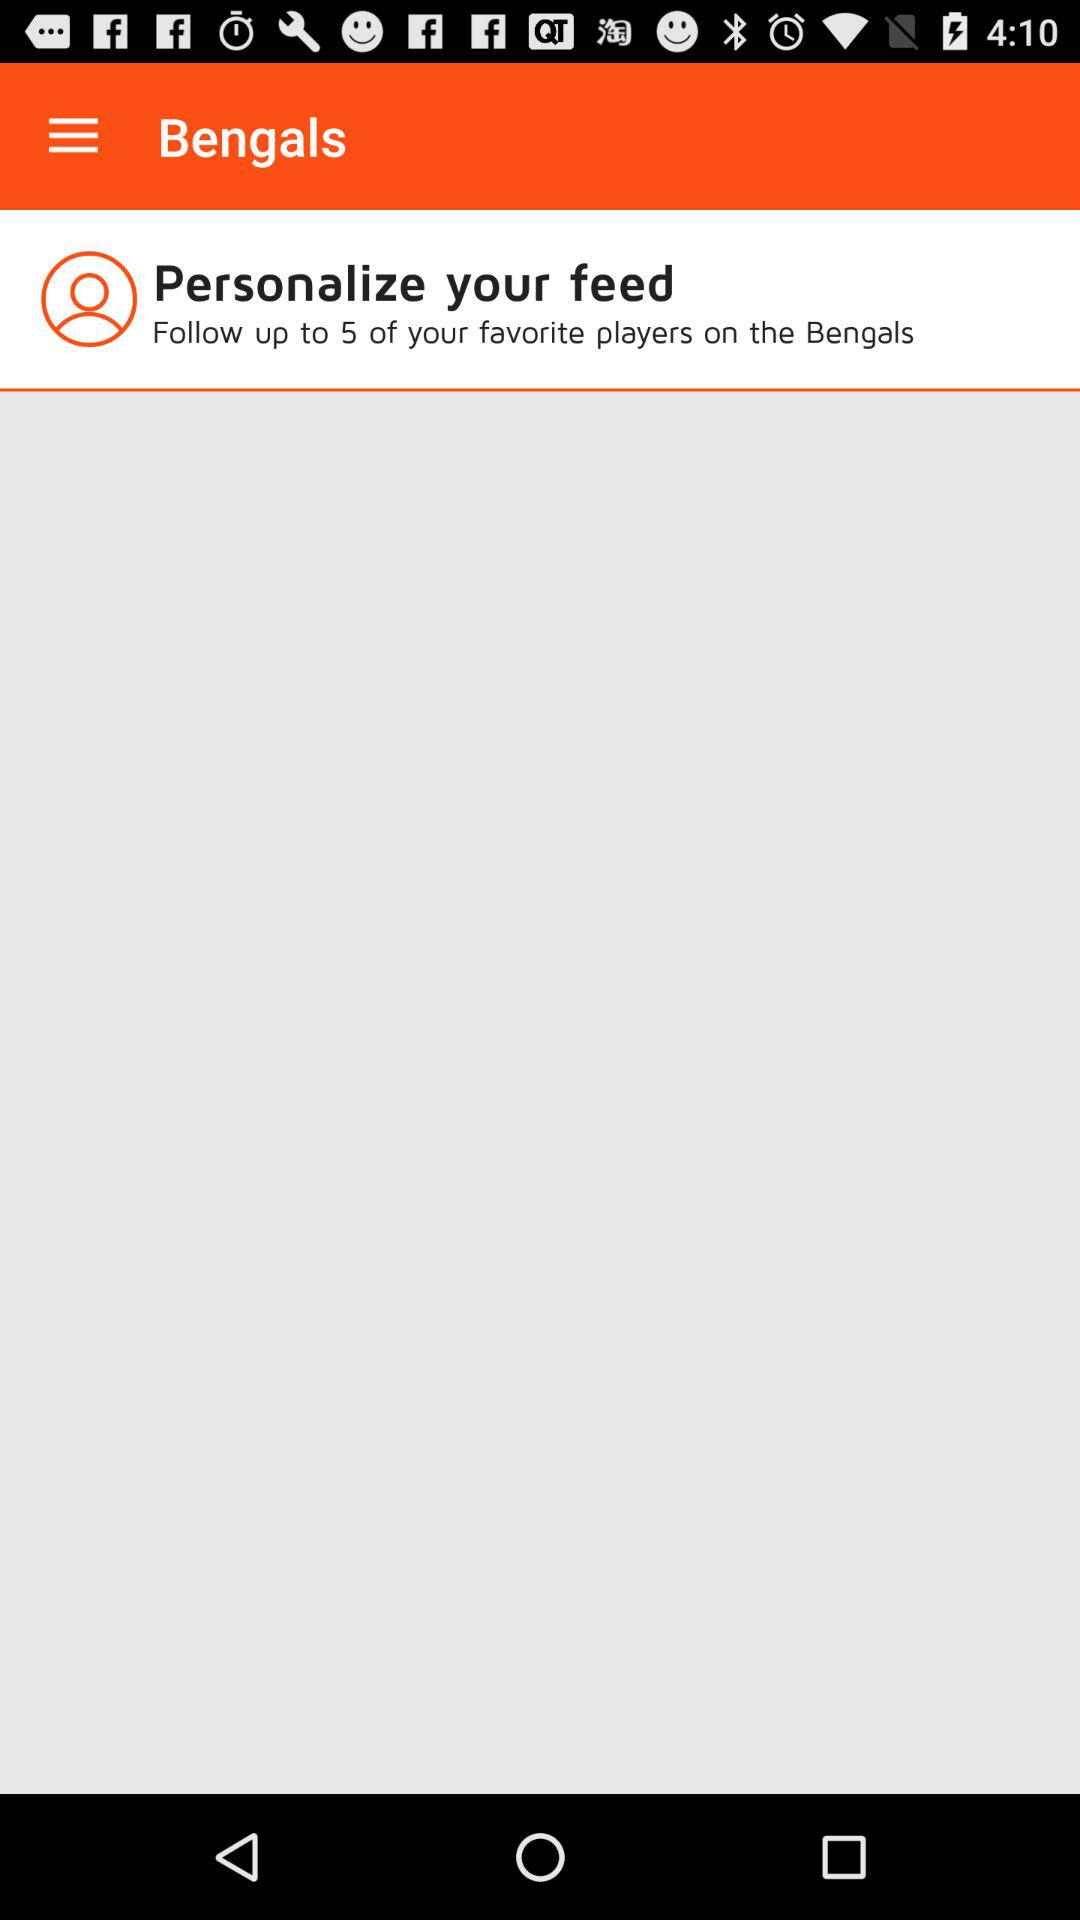 This screenshot has height=1920, width=1080. I want to click on toggle menu, so click(74, 136).